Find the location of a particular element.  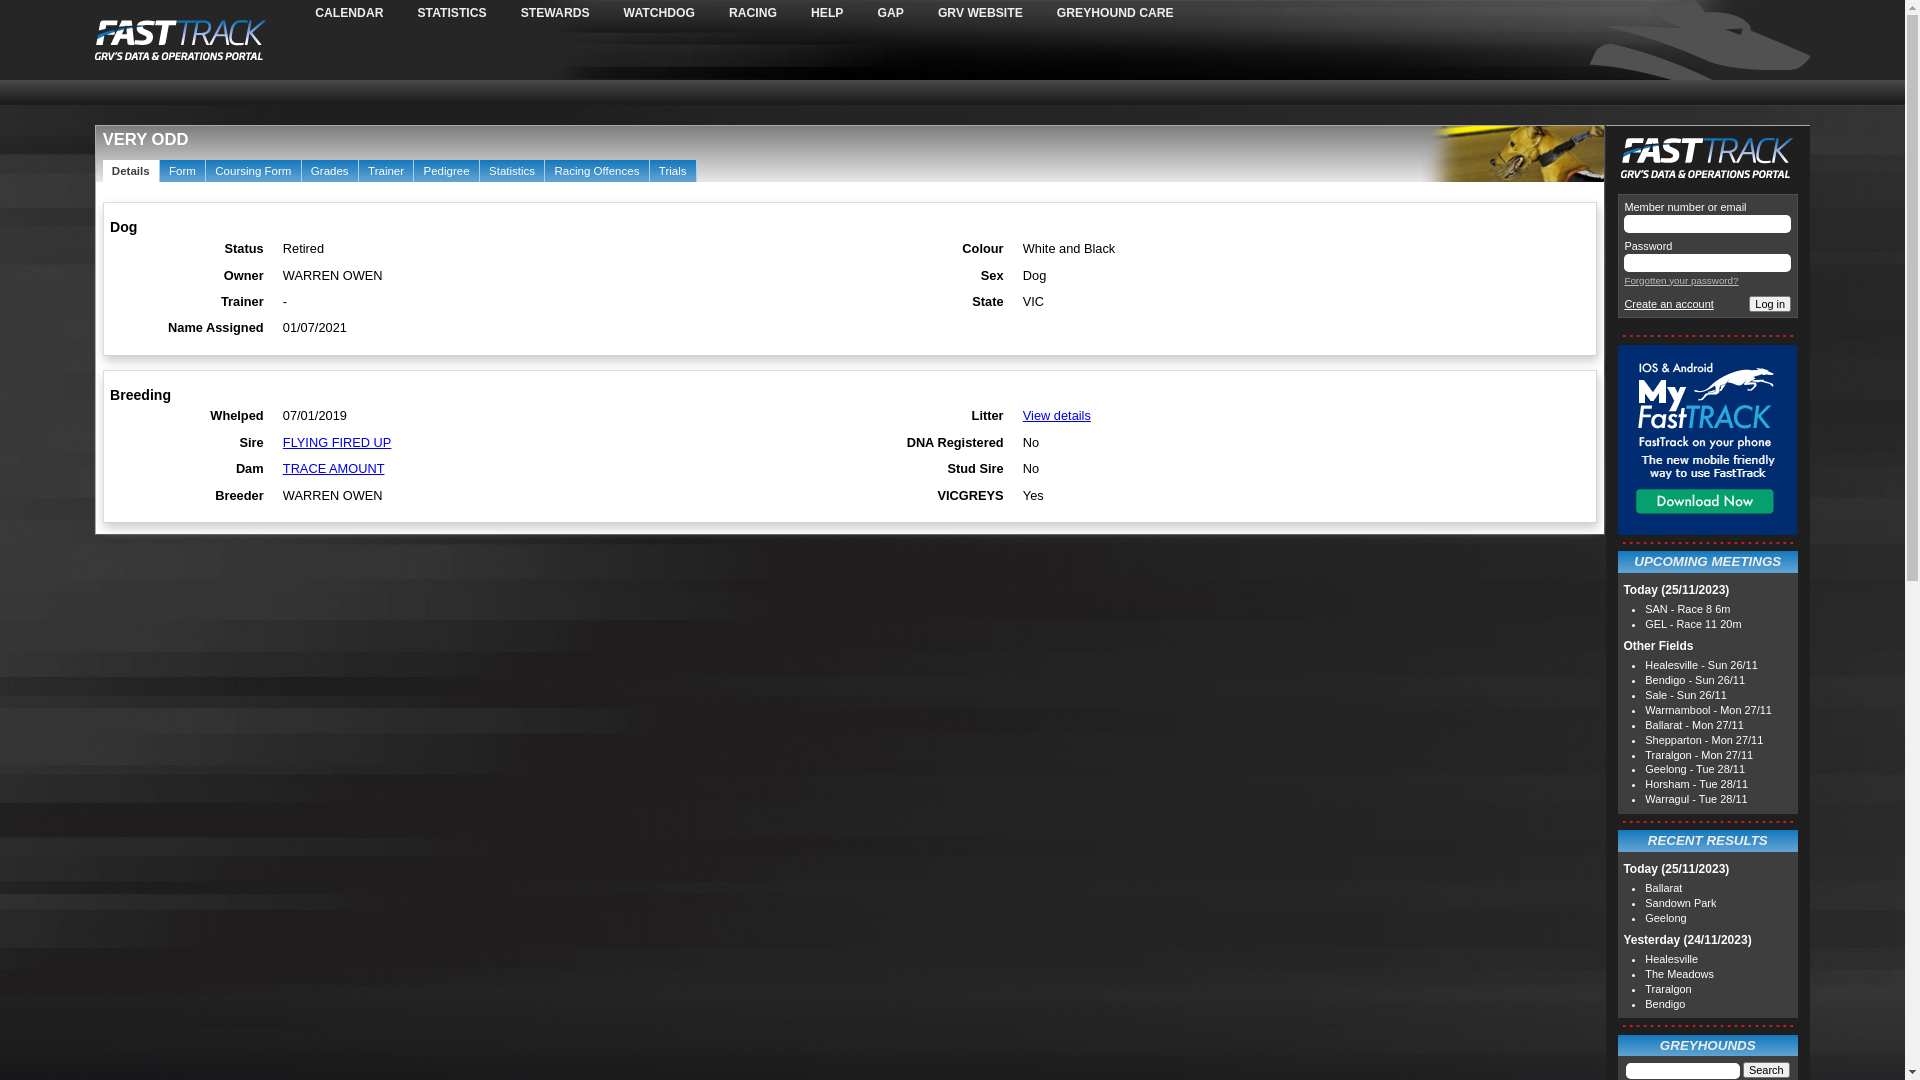

Form is located at coordinates (182, 171).